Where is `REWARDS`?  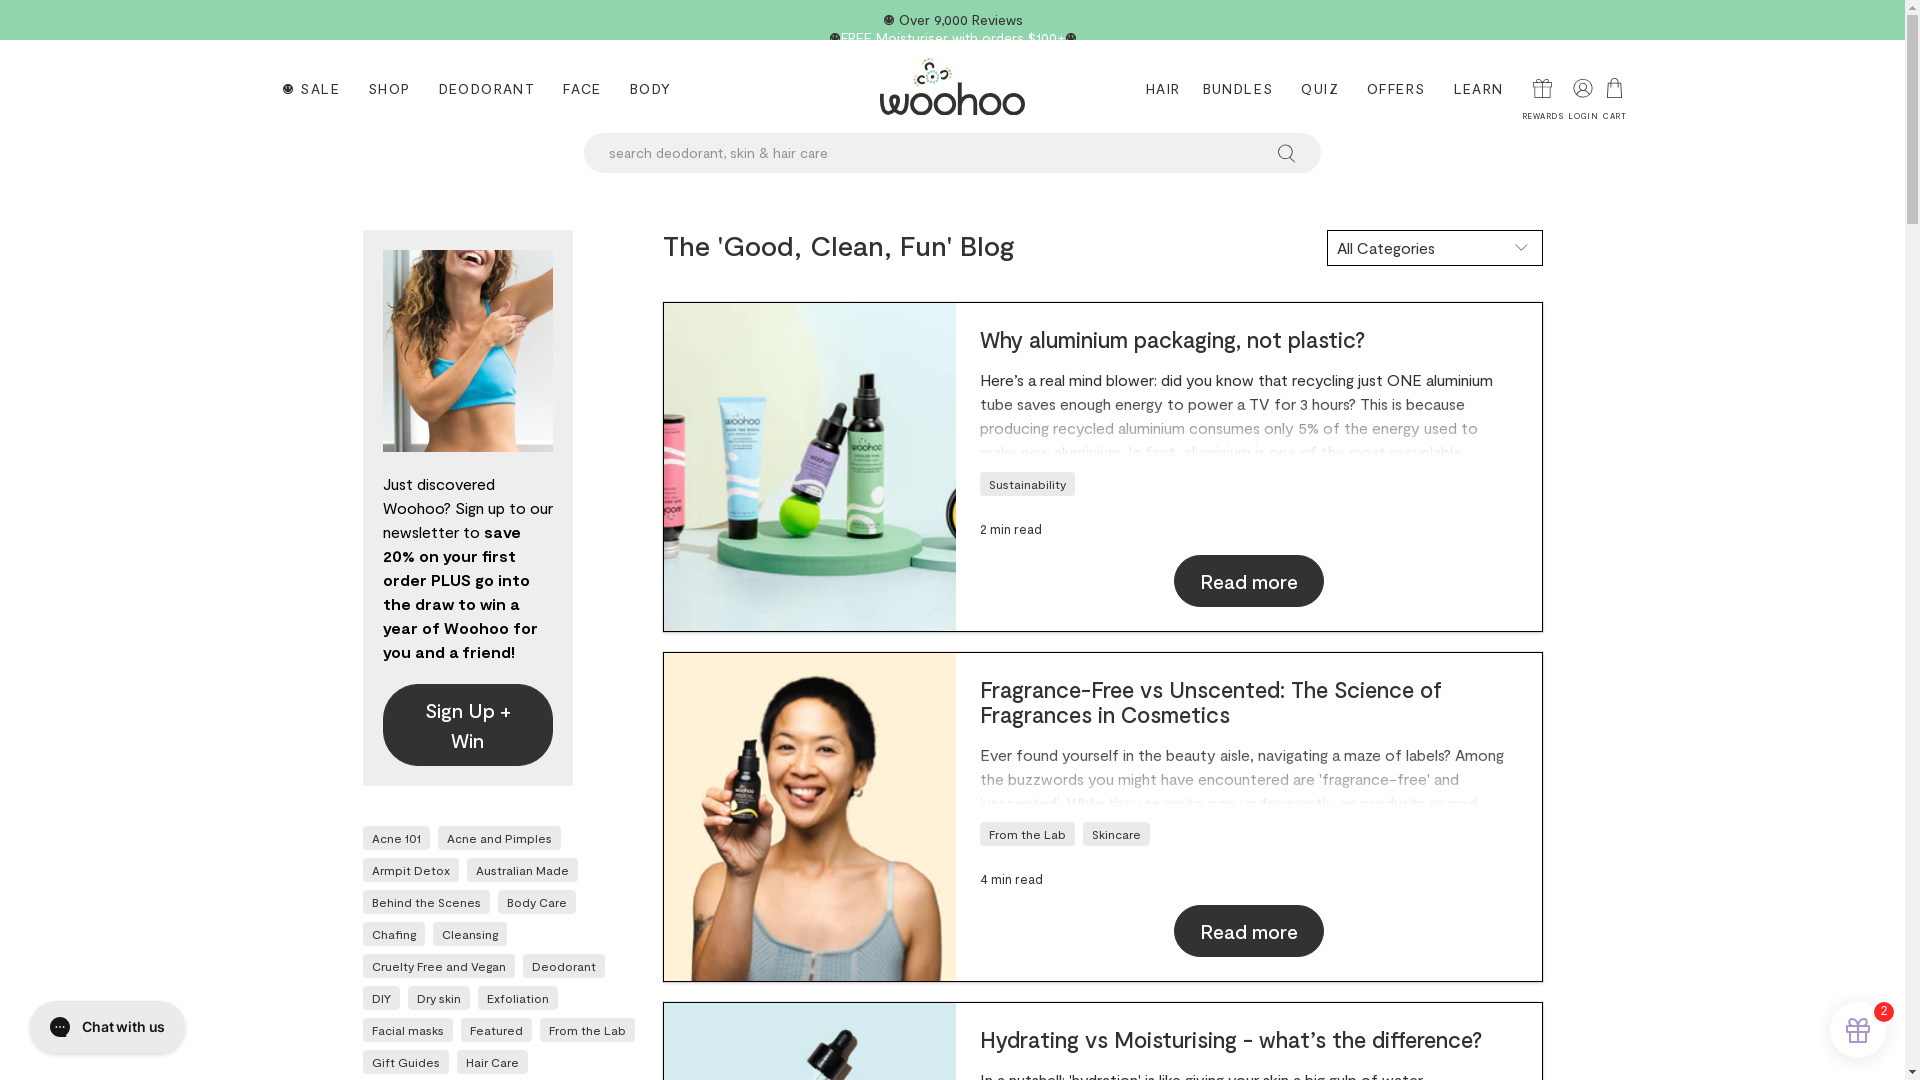 REWARDS is located at coordinates (1540, 92).